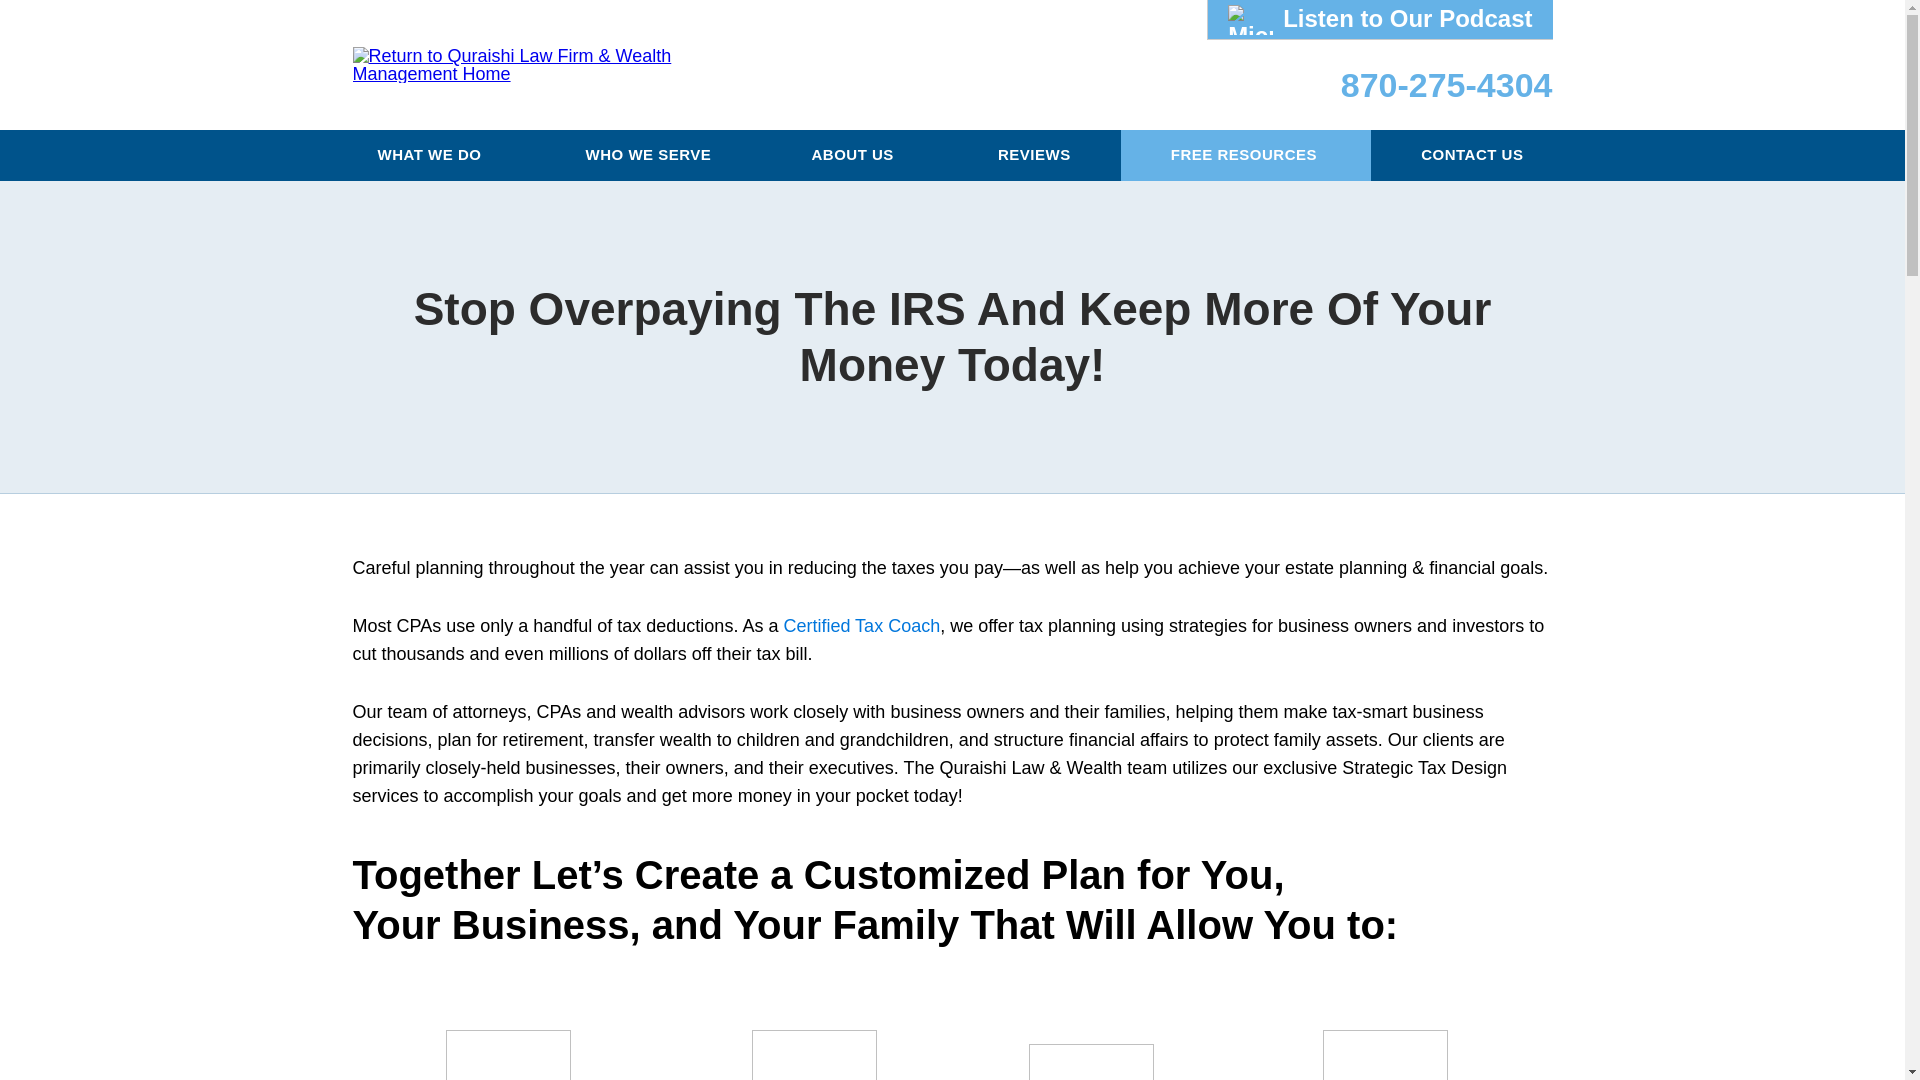 The image size is (1920, 1080). I want to click on ABOUT US, so click(853, 155).